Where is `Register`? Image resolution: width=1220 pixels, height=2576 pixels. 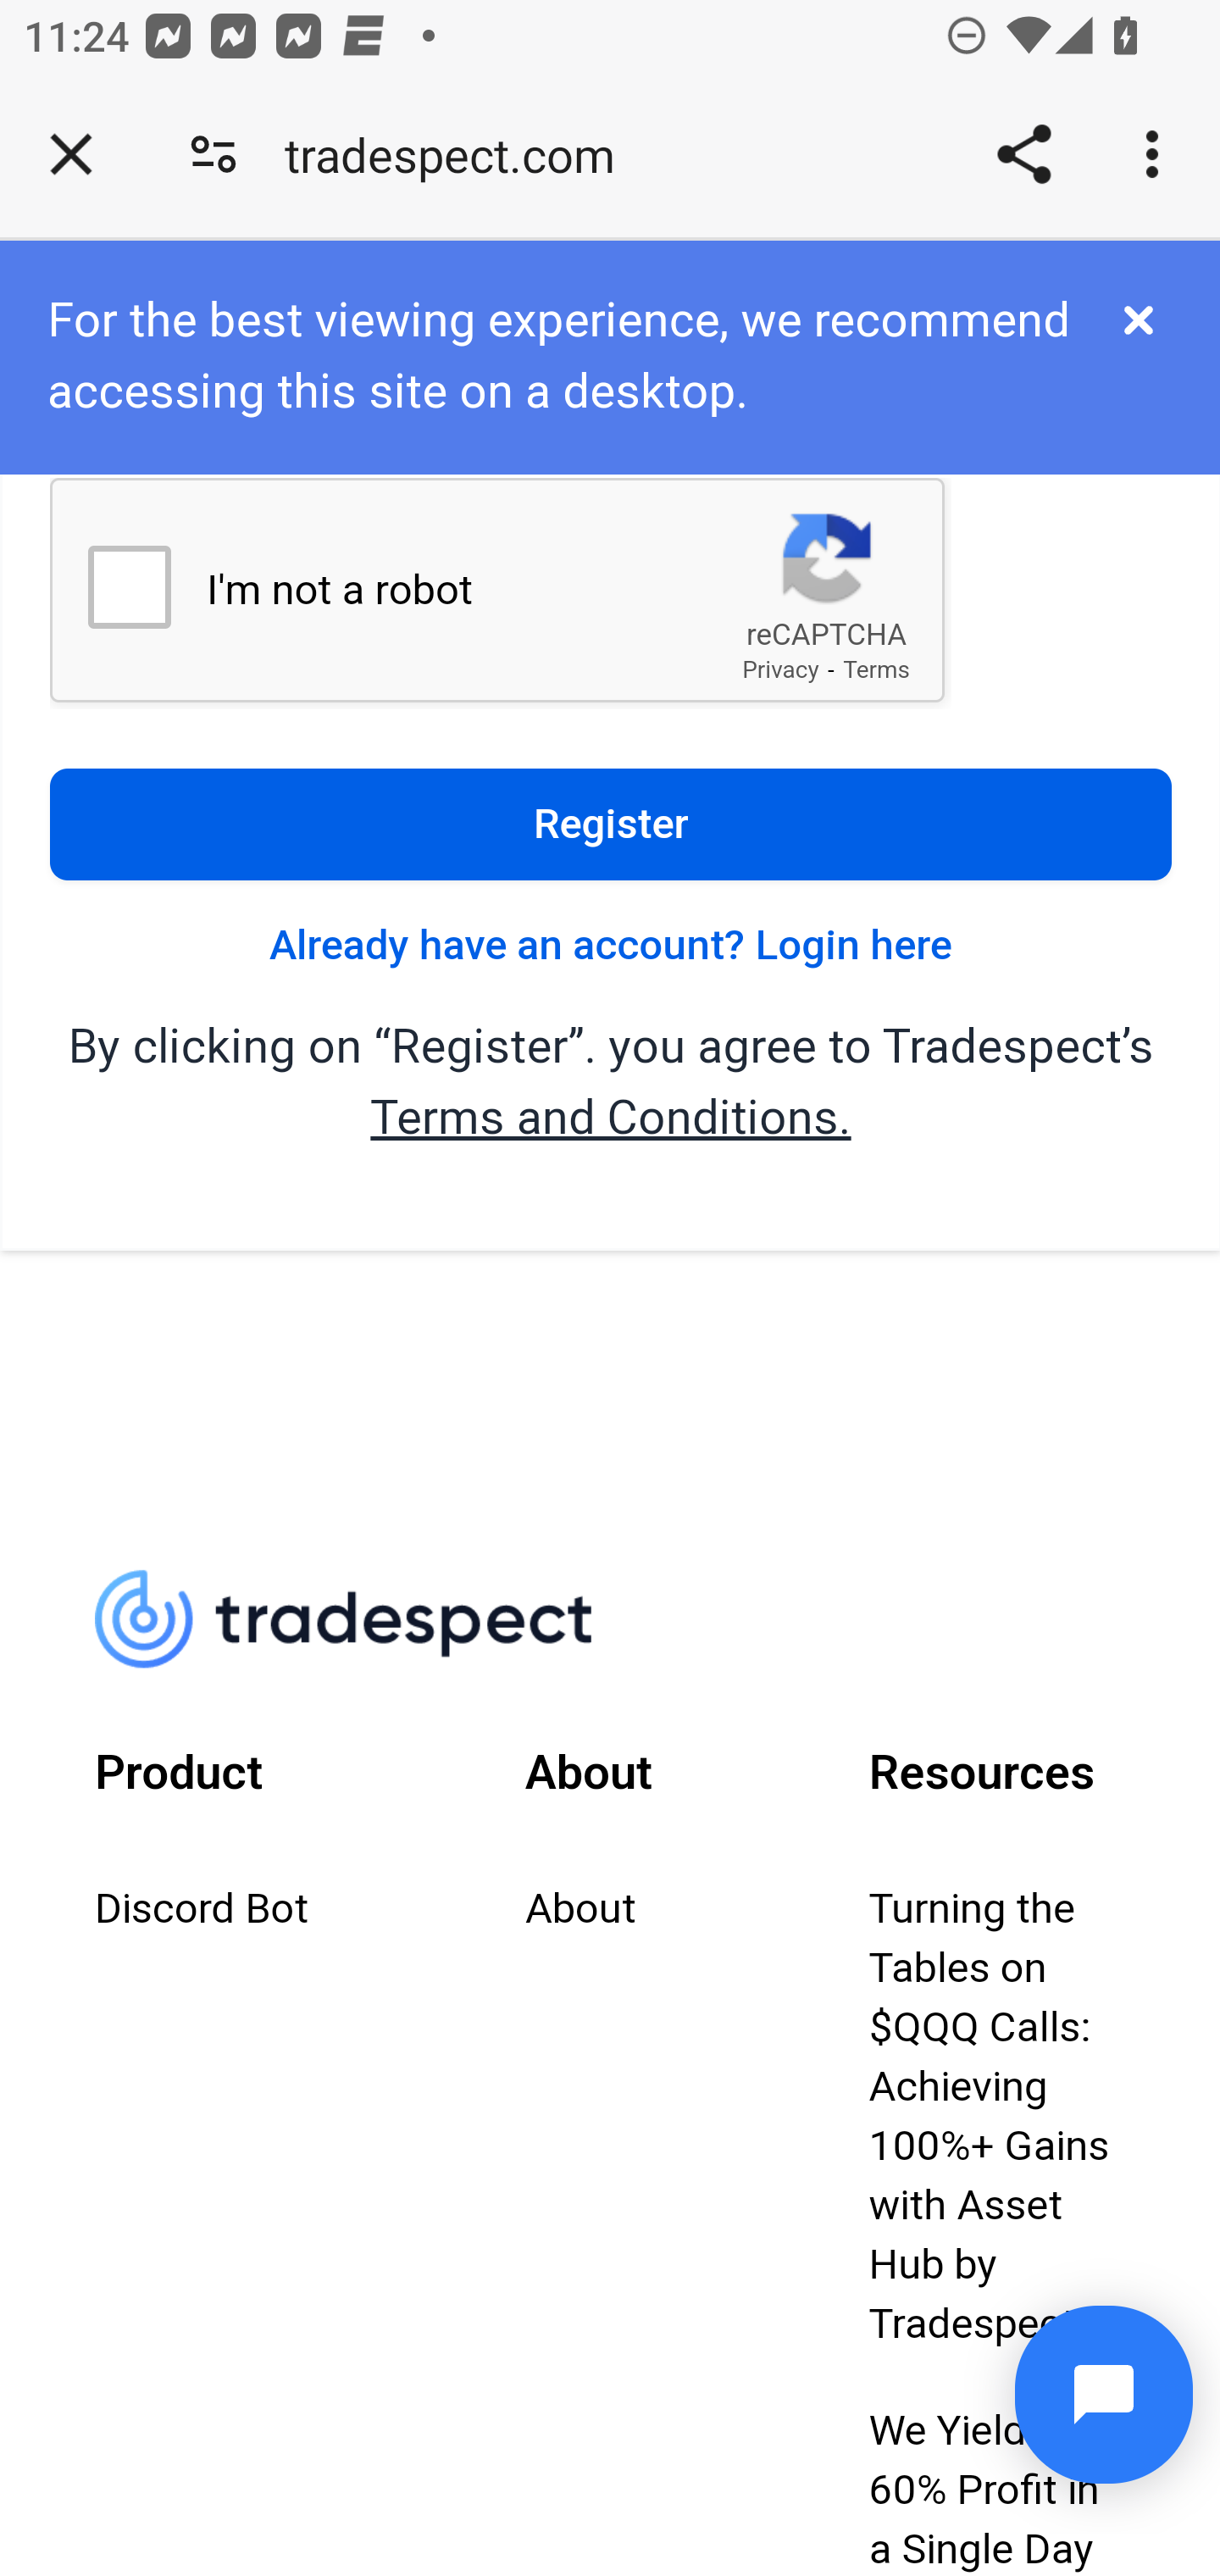 Register is located at coordinates (610, 825).